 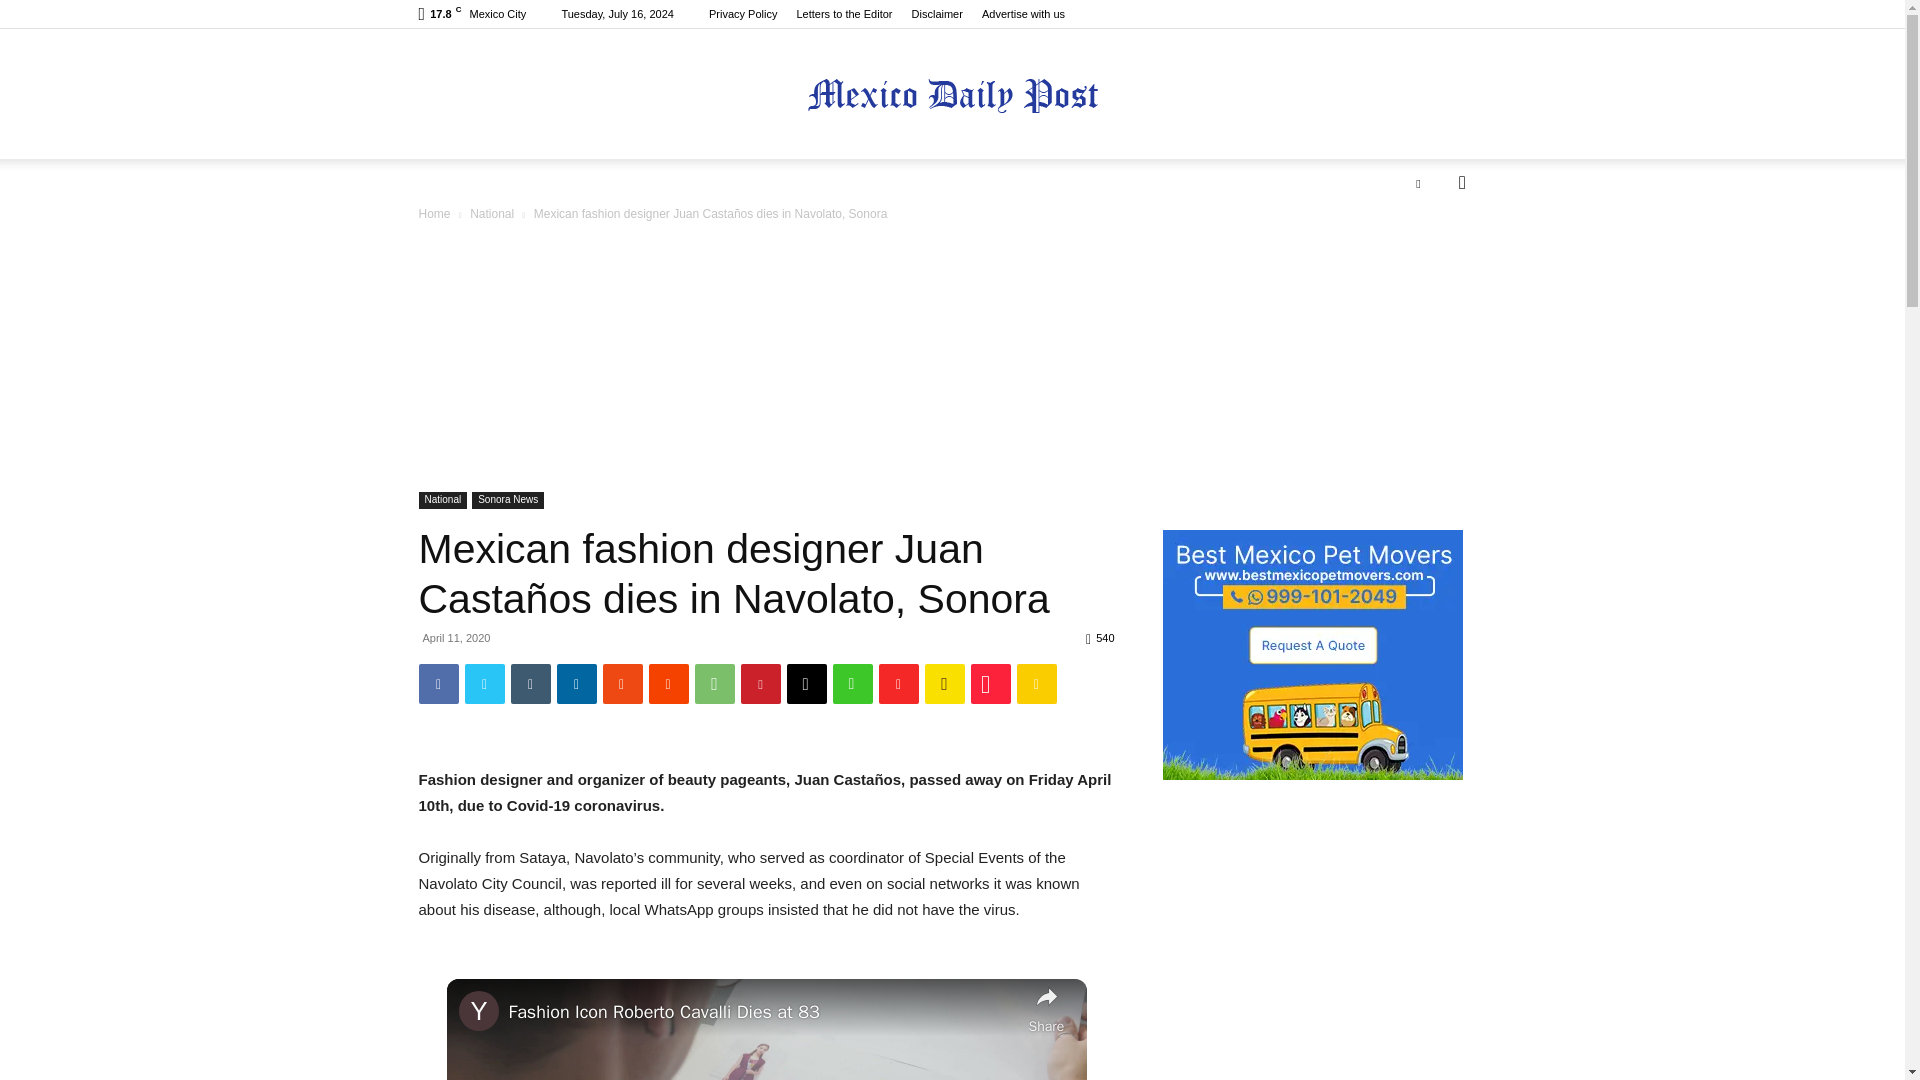 I want to click on Facebook, so click(x=438, y=684).